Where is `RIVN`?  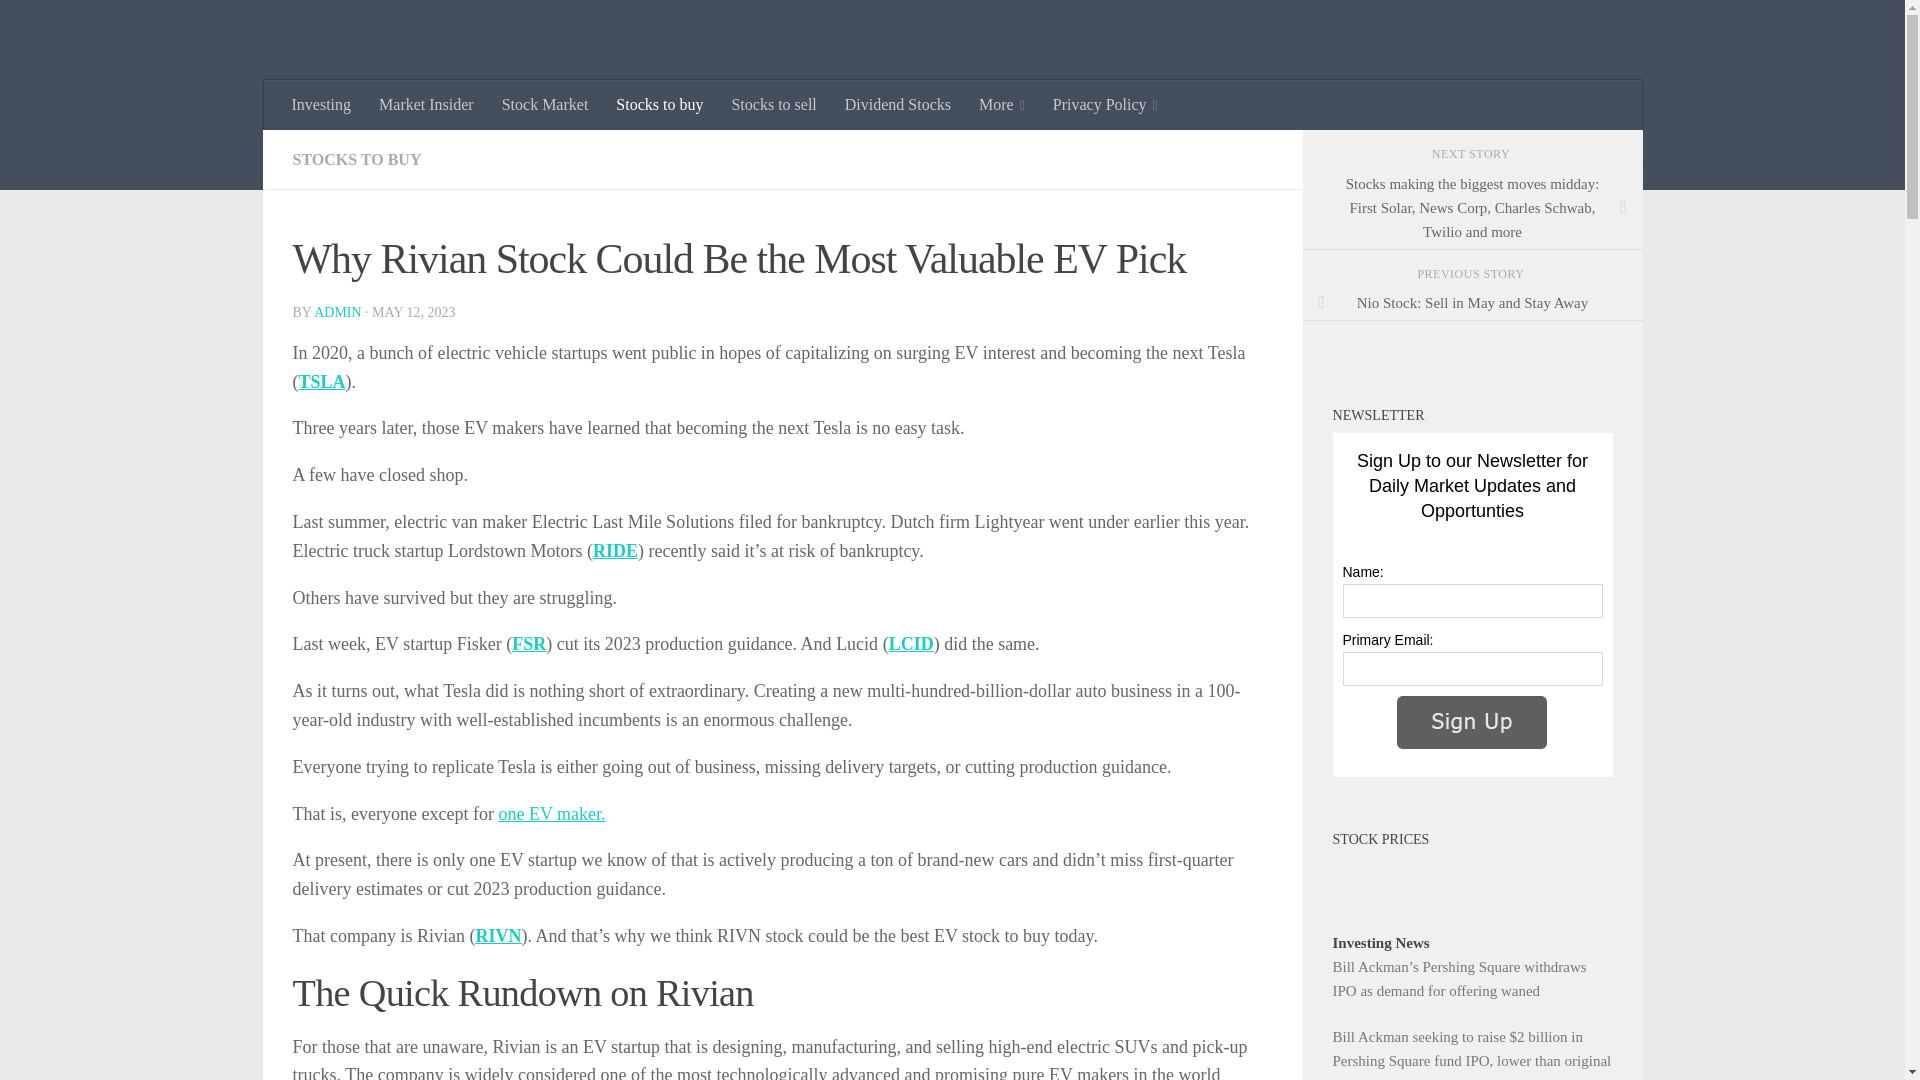
RIVN is located at coordinates (497, 936).